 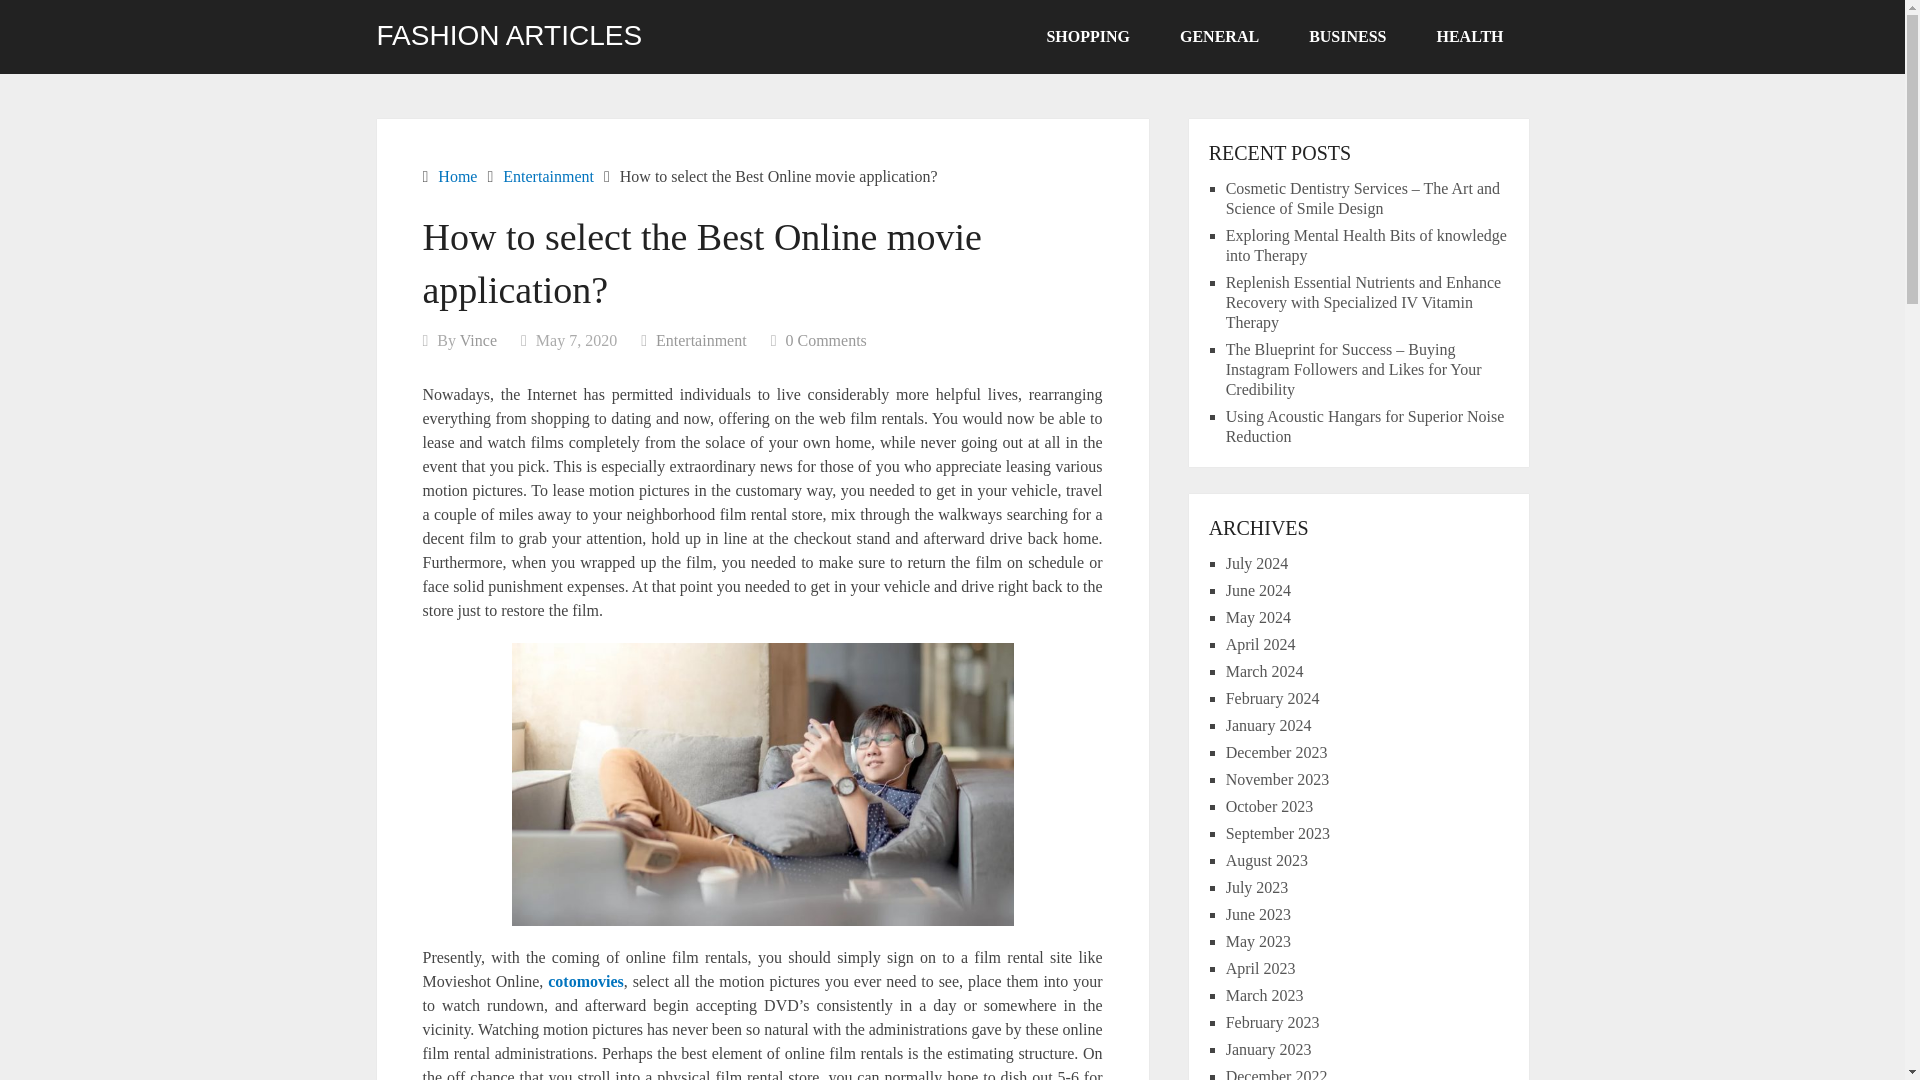 What do you see at coordinates (1278, 834) in the screenshot?
I see `September 2023` at bounding box center [1278, 834].